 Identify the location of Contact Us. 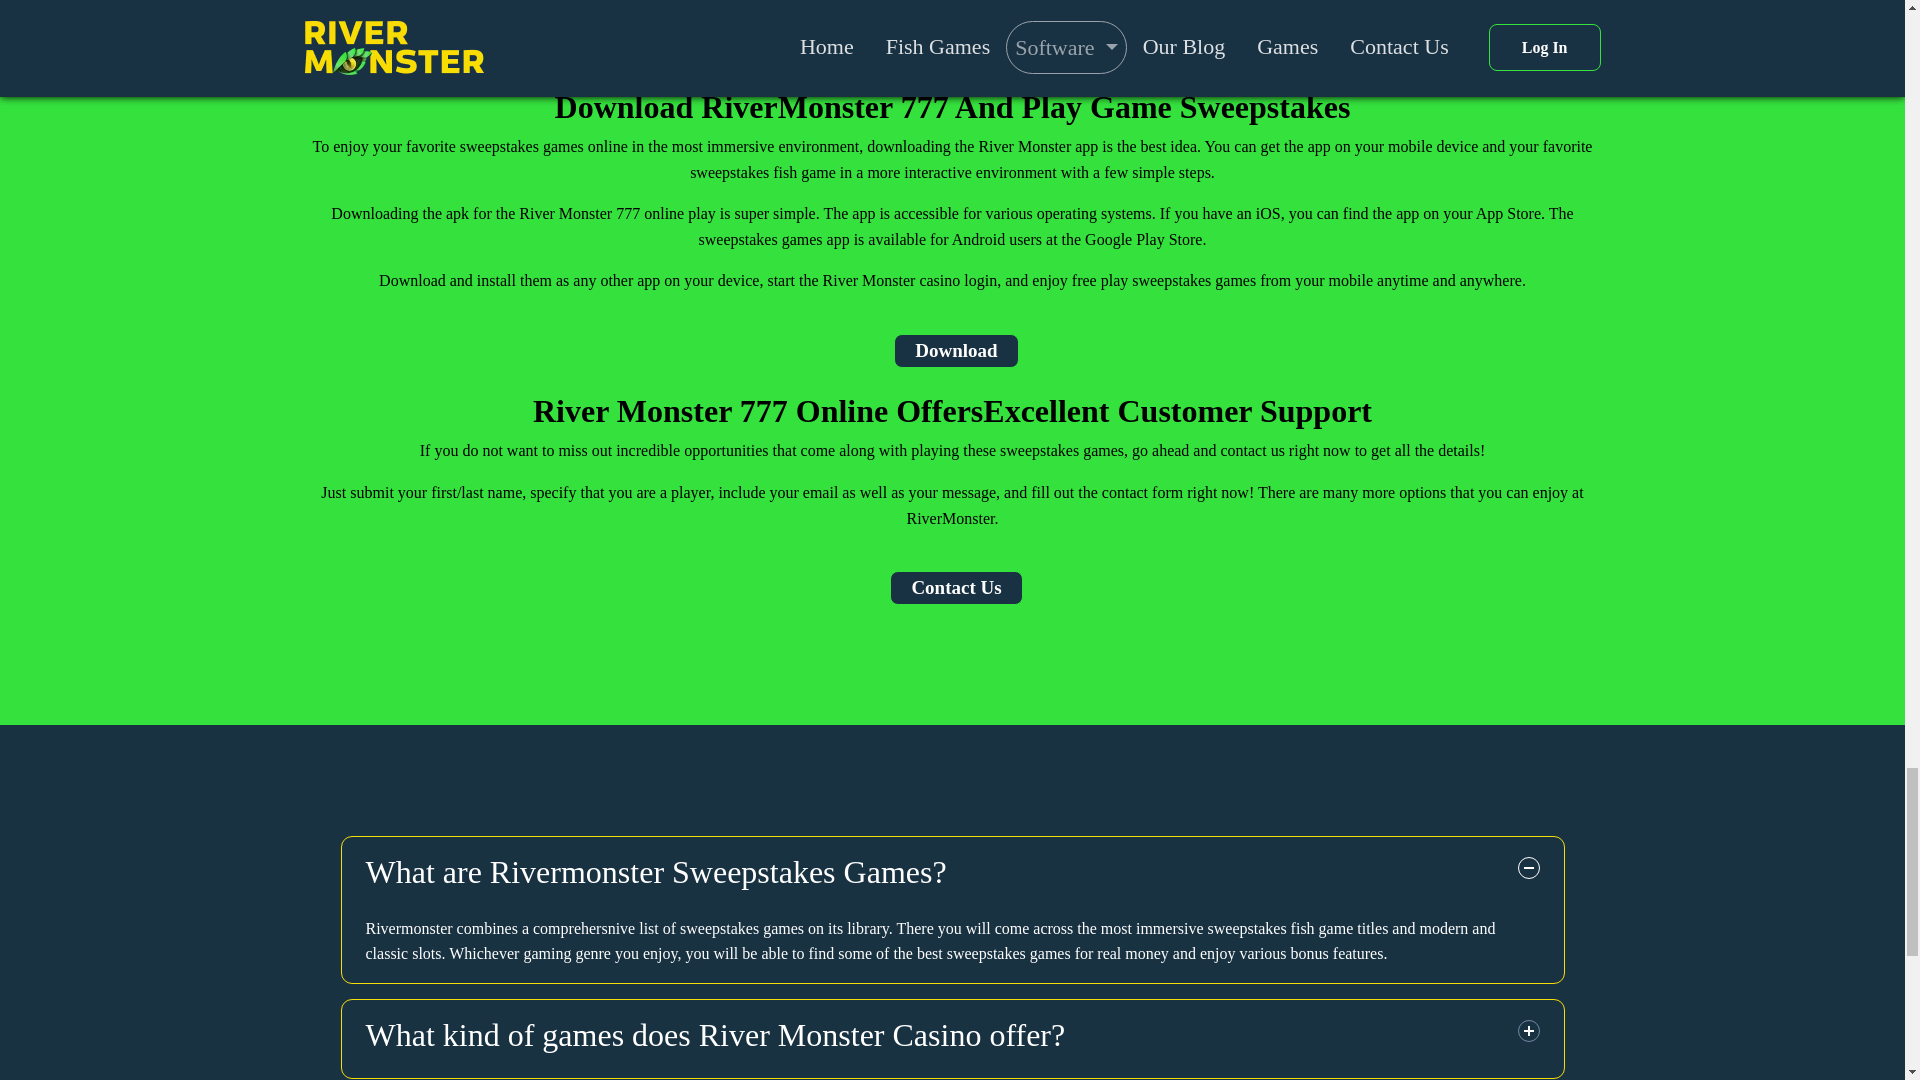
(956, 588).